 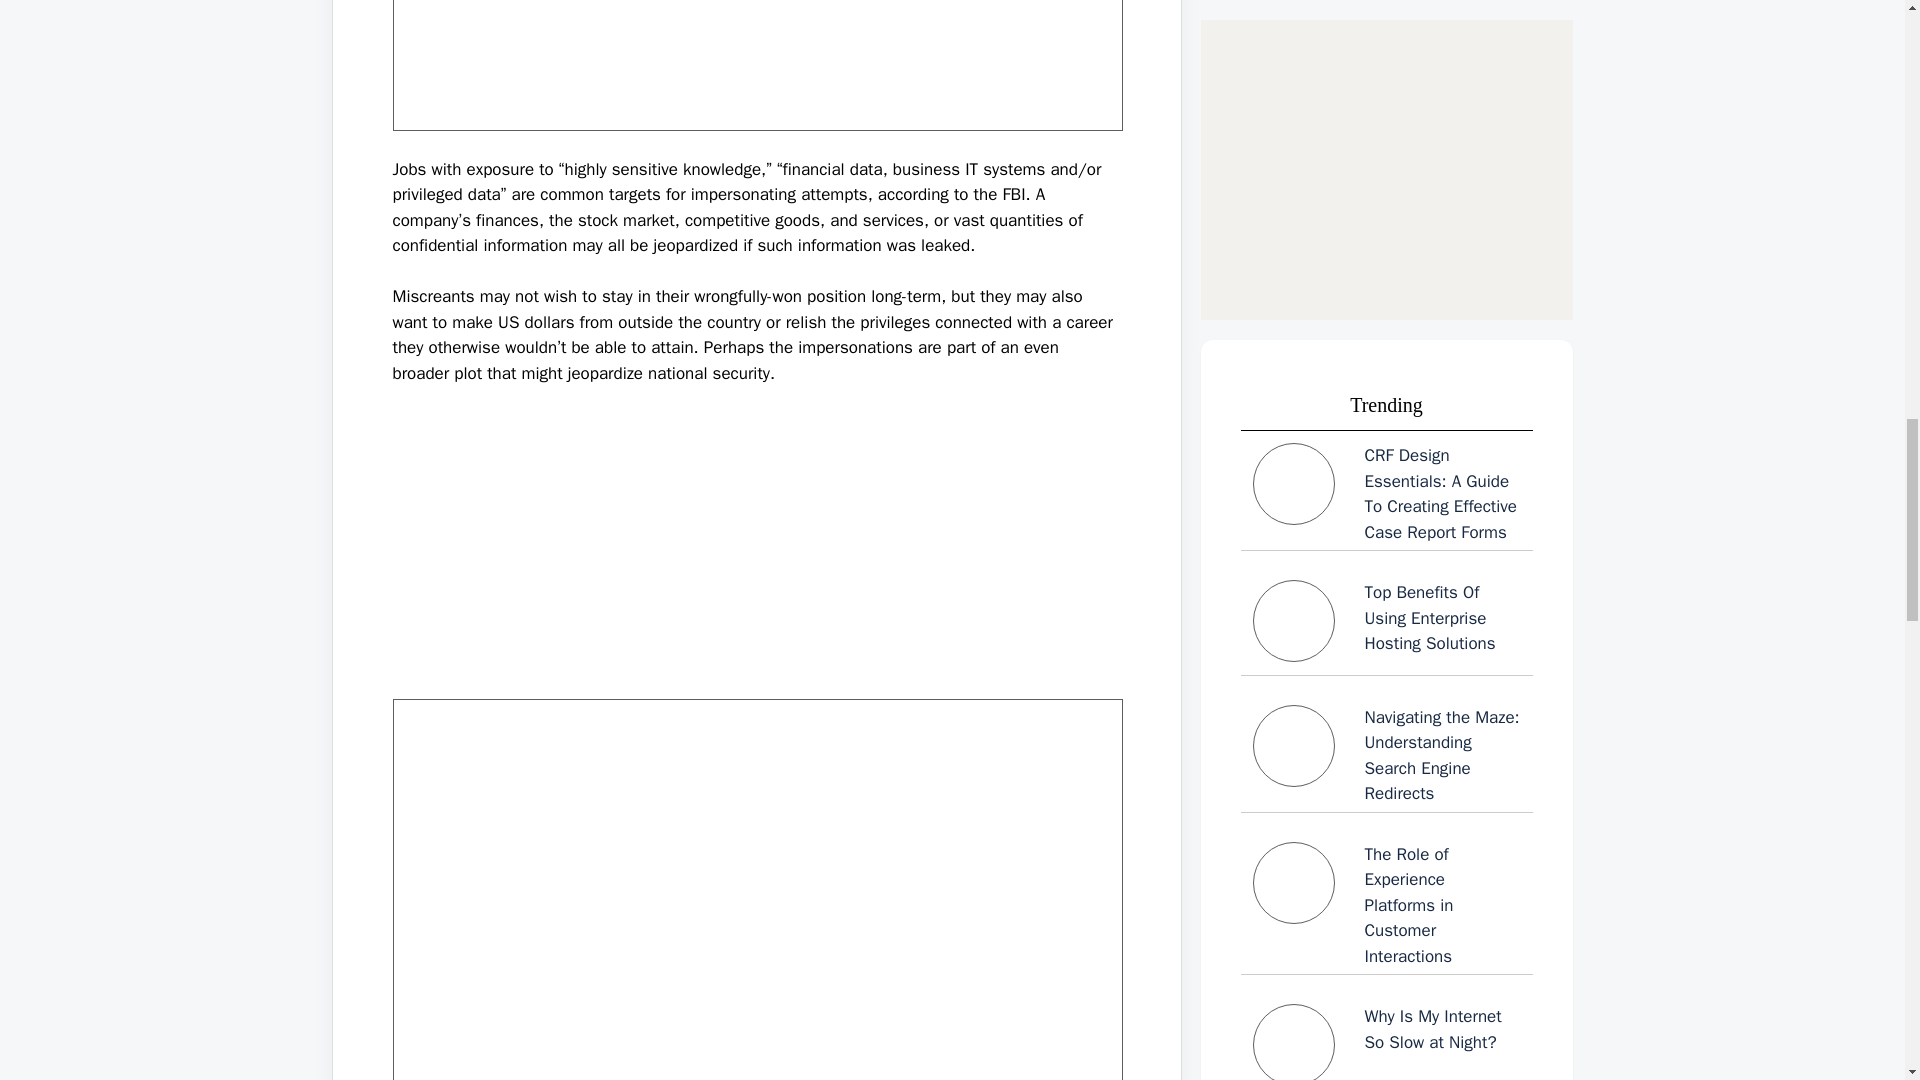 I want to click on visuals ufK deiLqY unsplash x, so click(x=756, y=65).